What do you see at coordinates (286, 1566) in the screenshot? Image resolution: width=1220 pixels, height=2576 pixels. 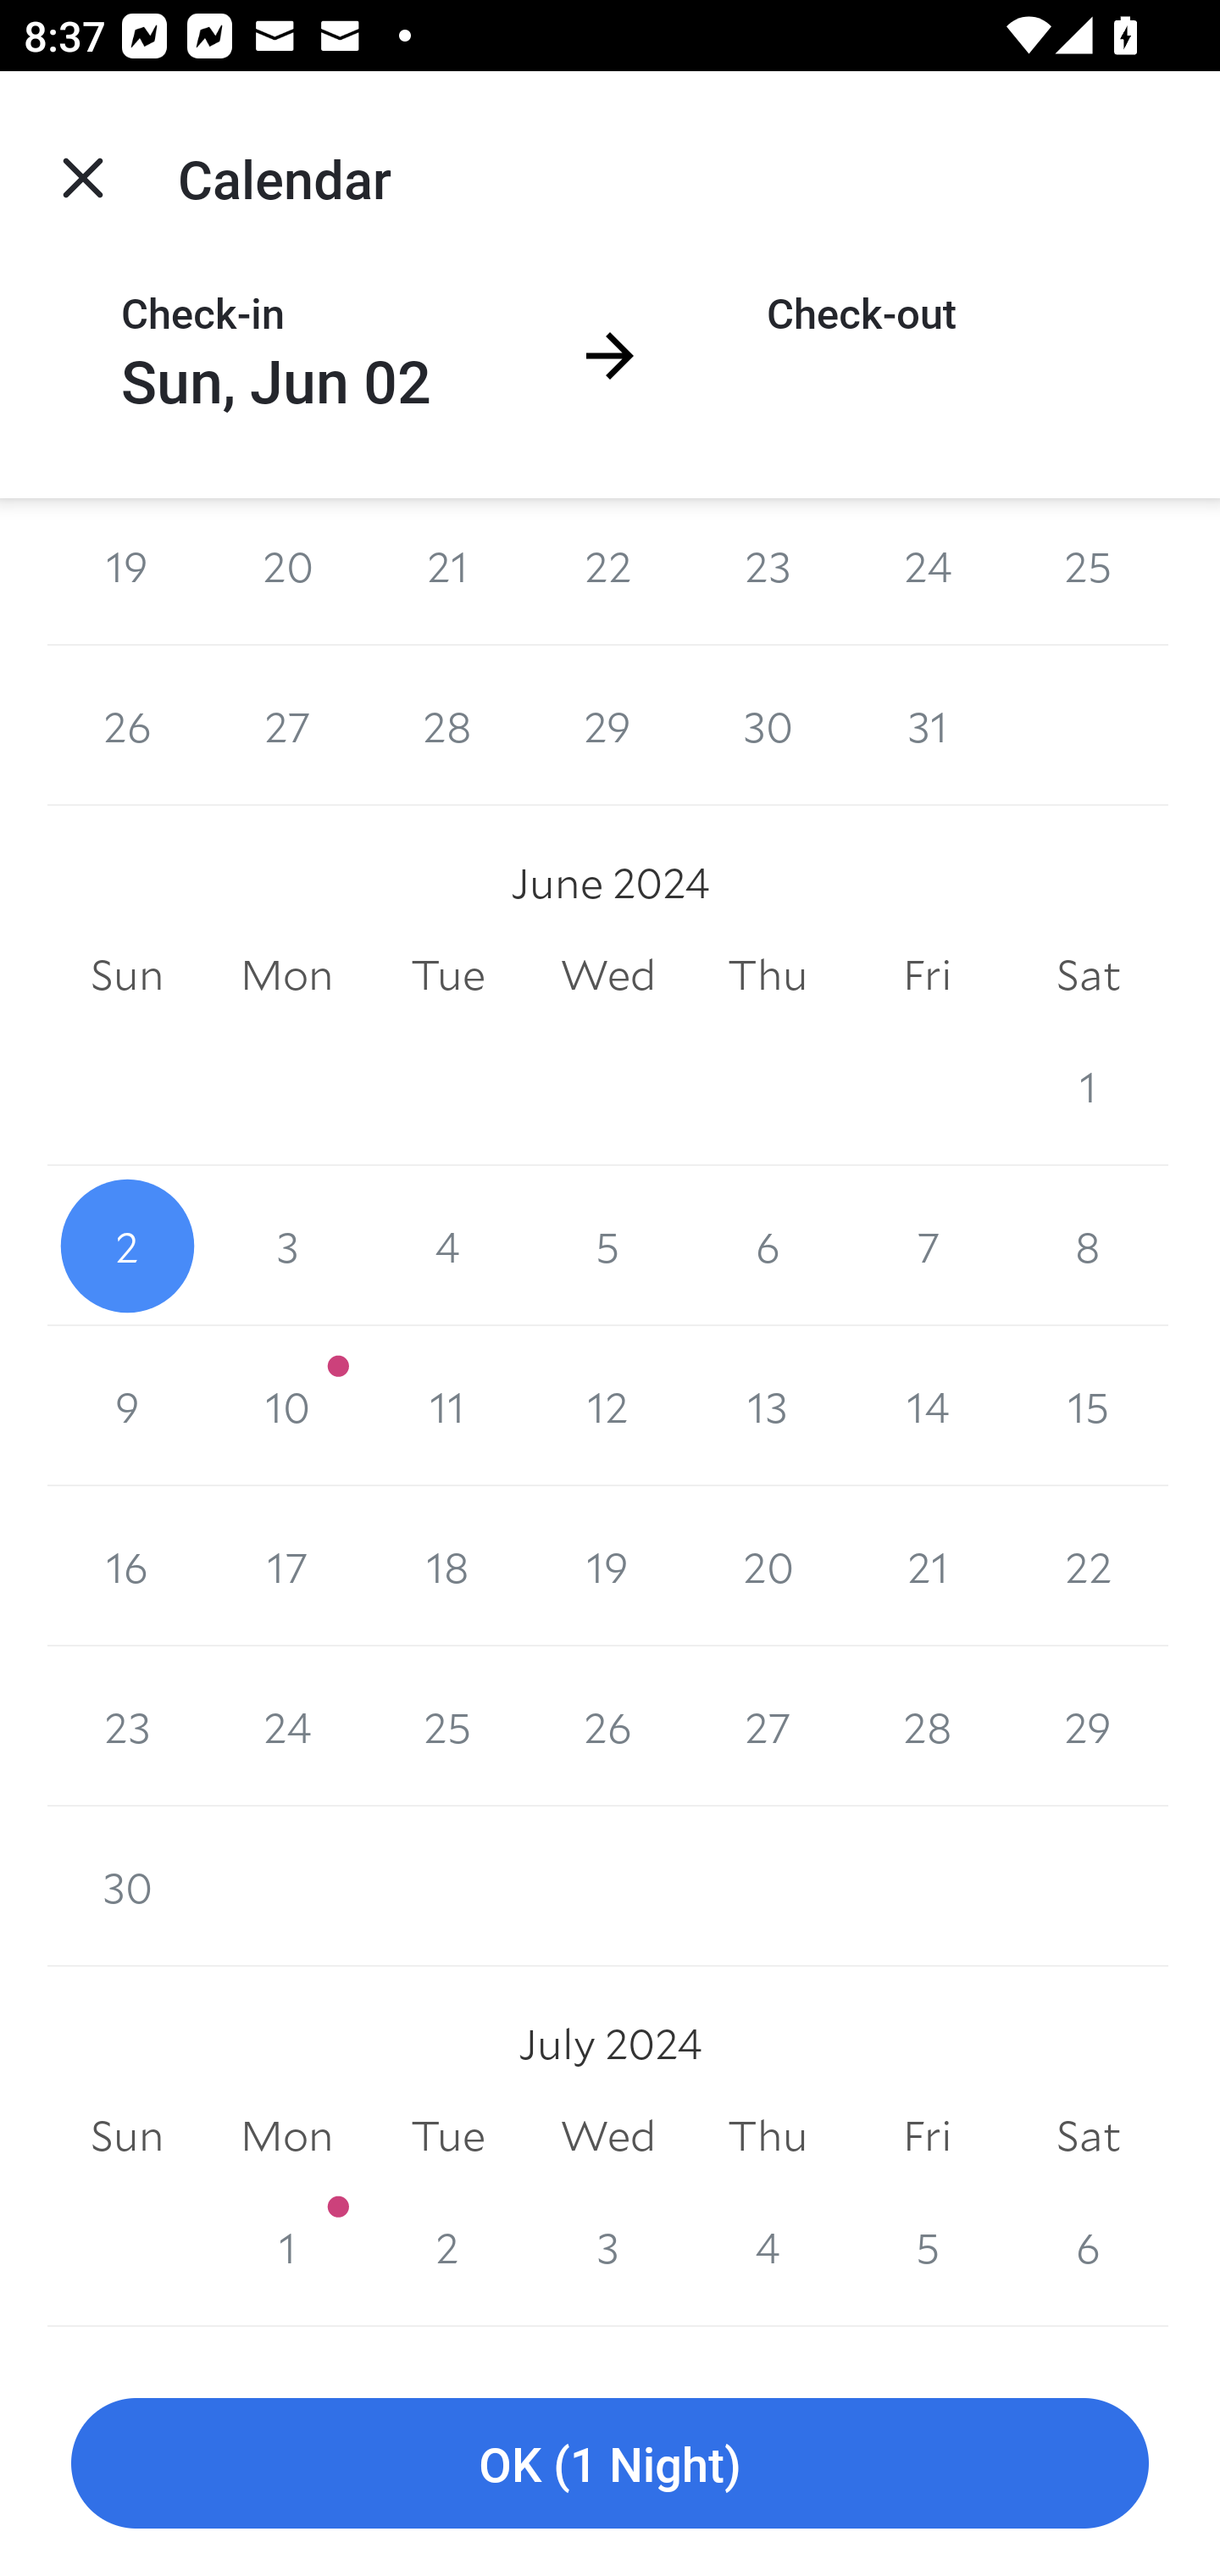 I see `17 17 June 2024` at bounding box center [286, 1566].